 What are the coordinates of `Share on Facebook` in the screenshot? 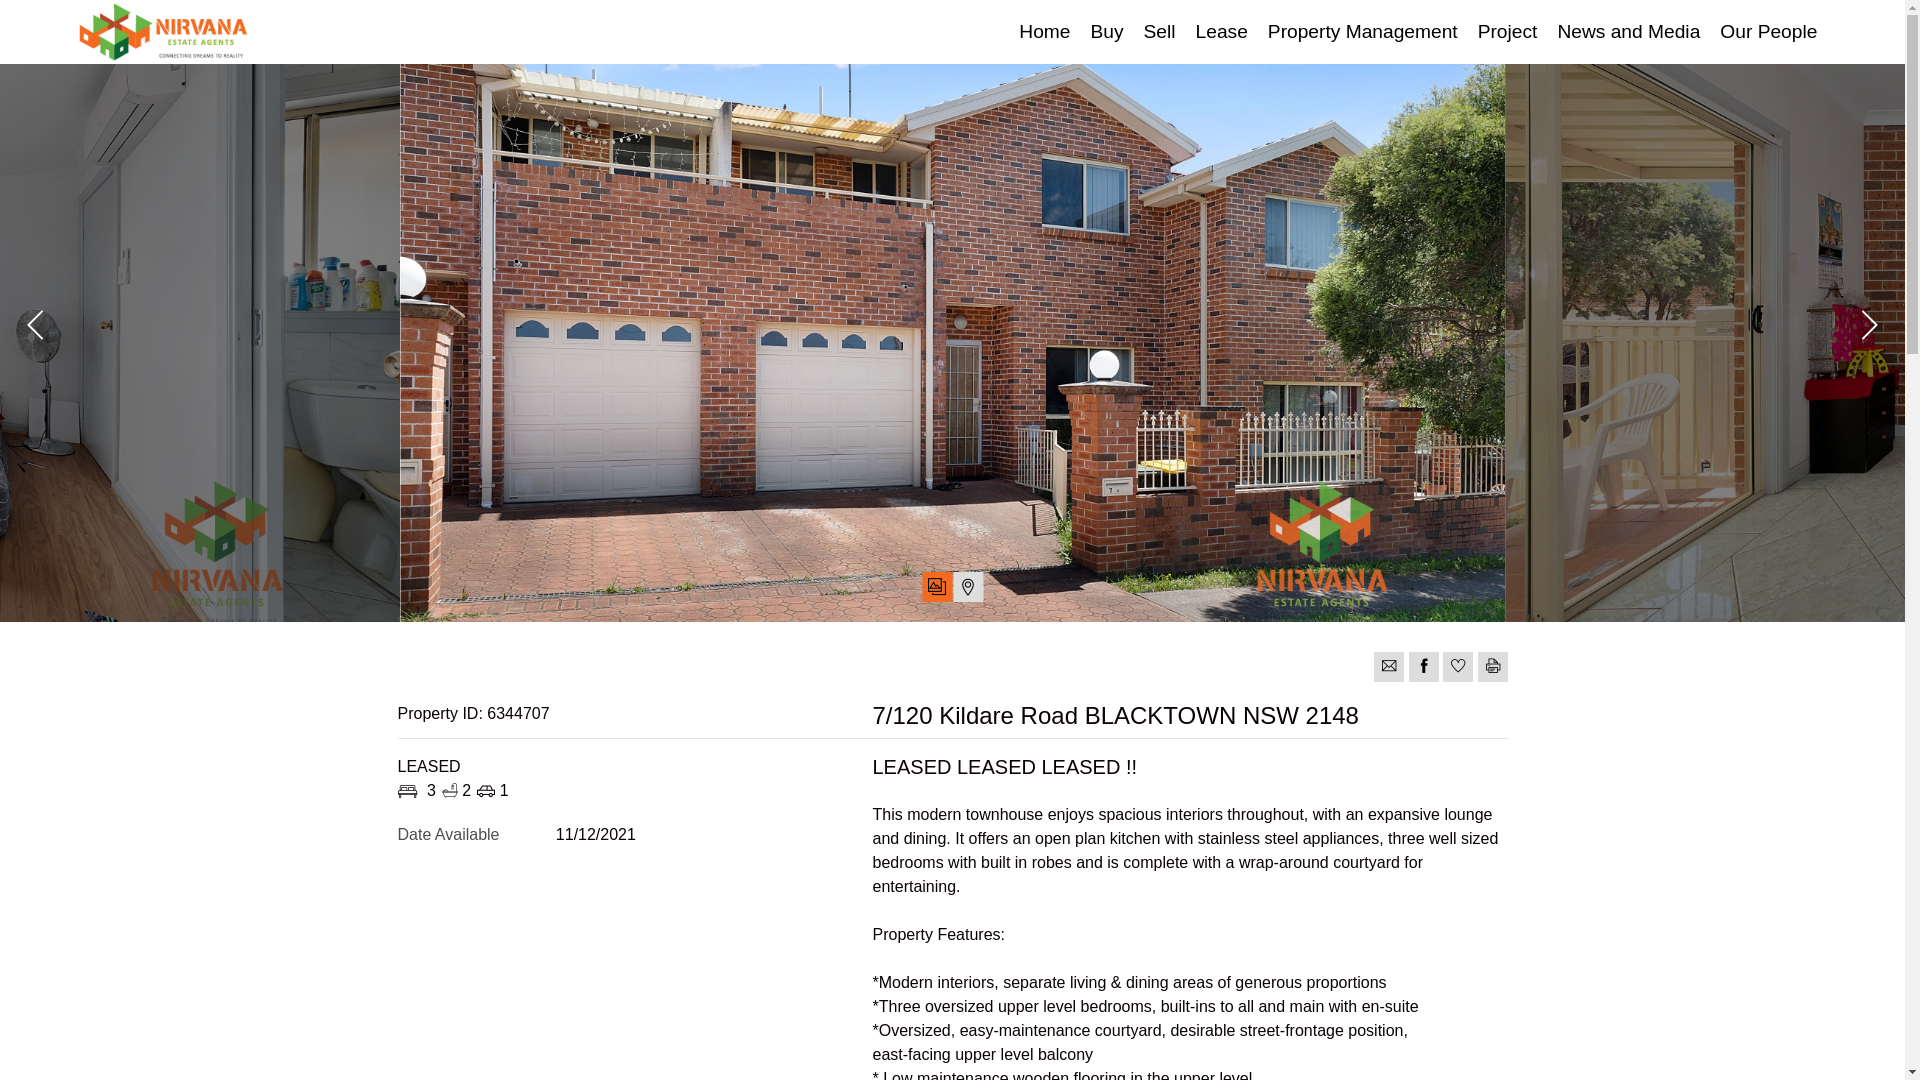 It's located at (1424, 667).